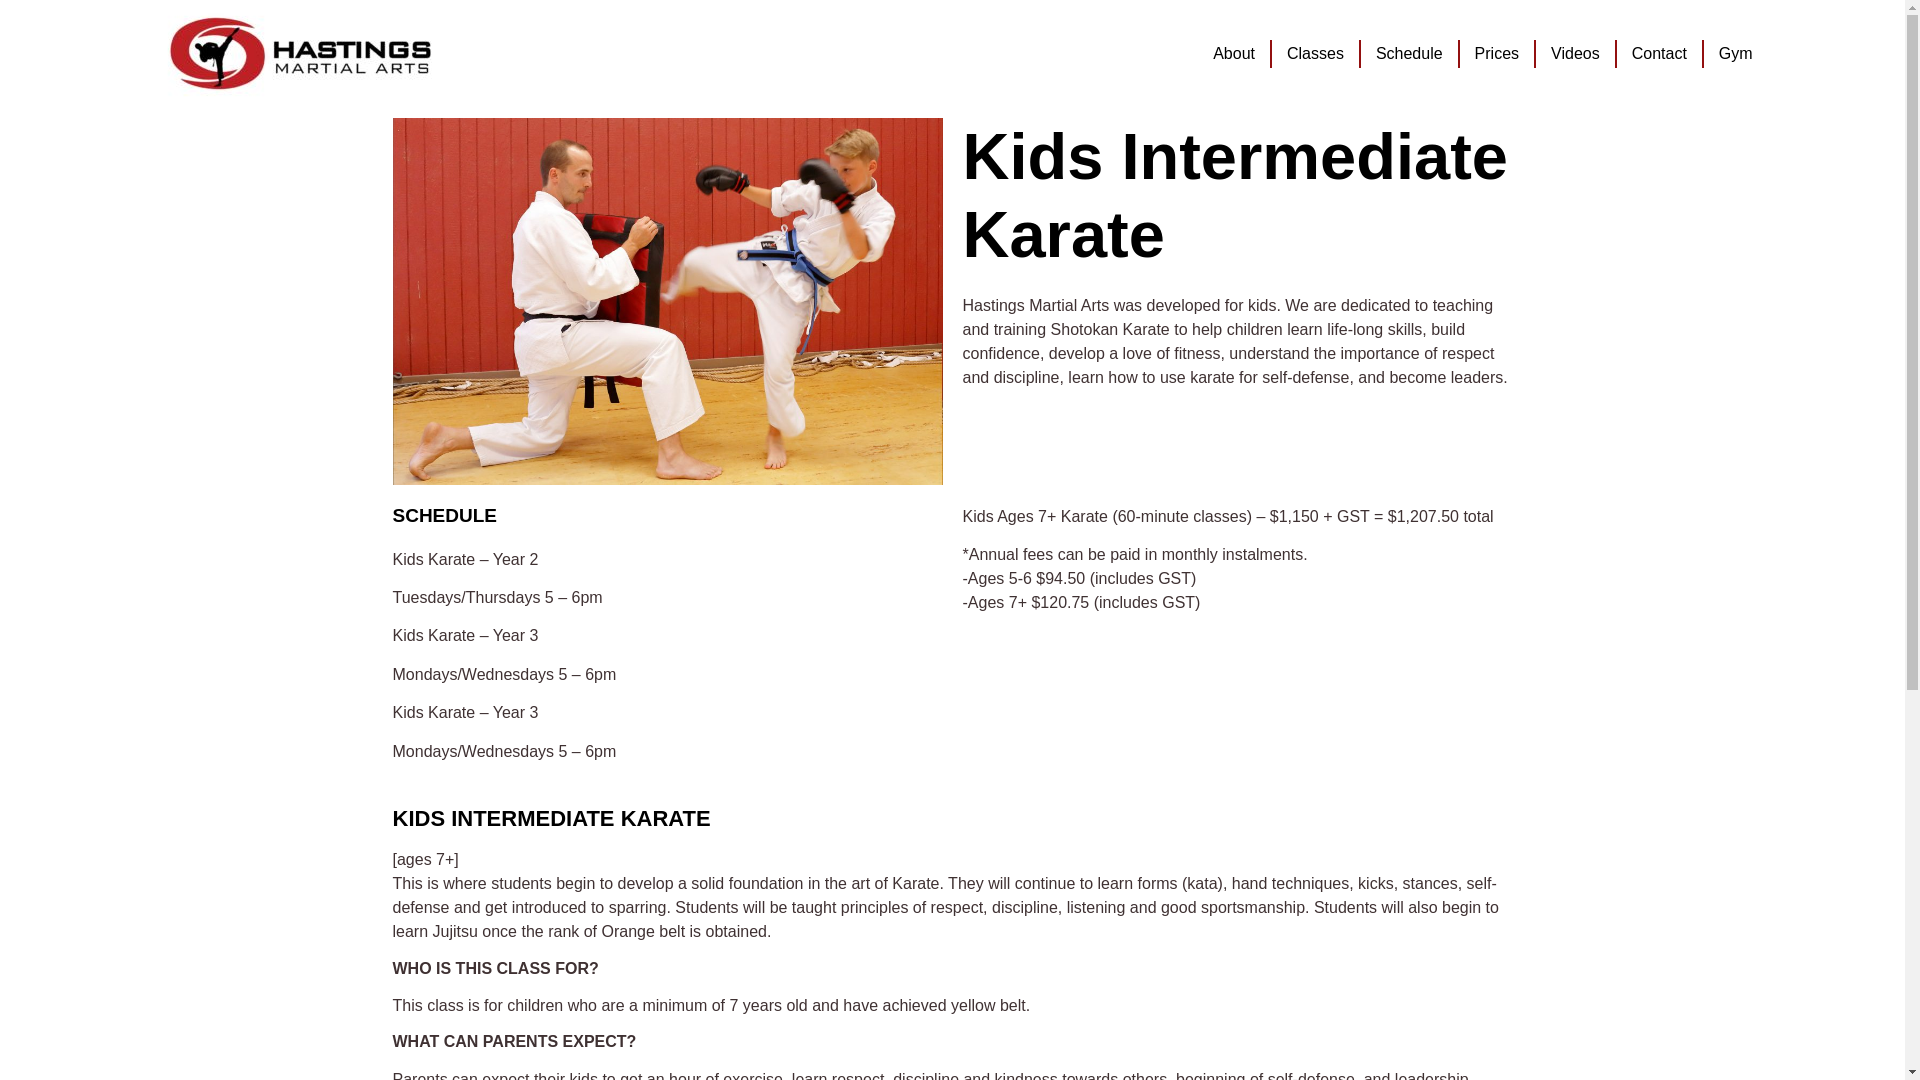 Image resolution: width=1920 pixels, height=1080 pixels. Describe the element at coordinates (1496, 54) in the screenshot. I see `Prices` at that location.